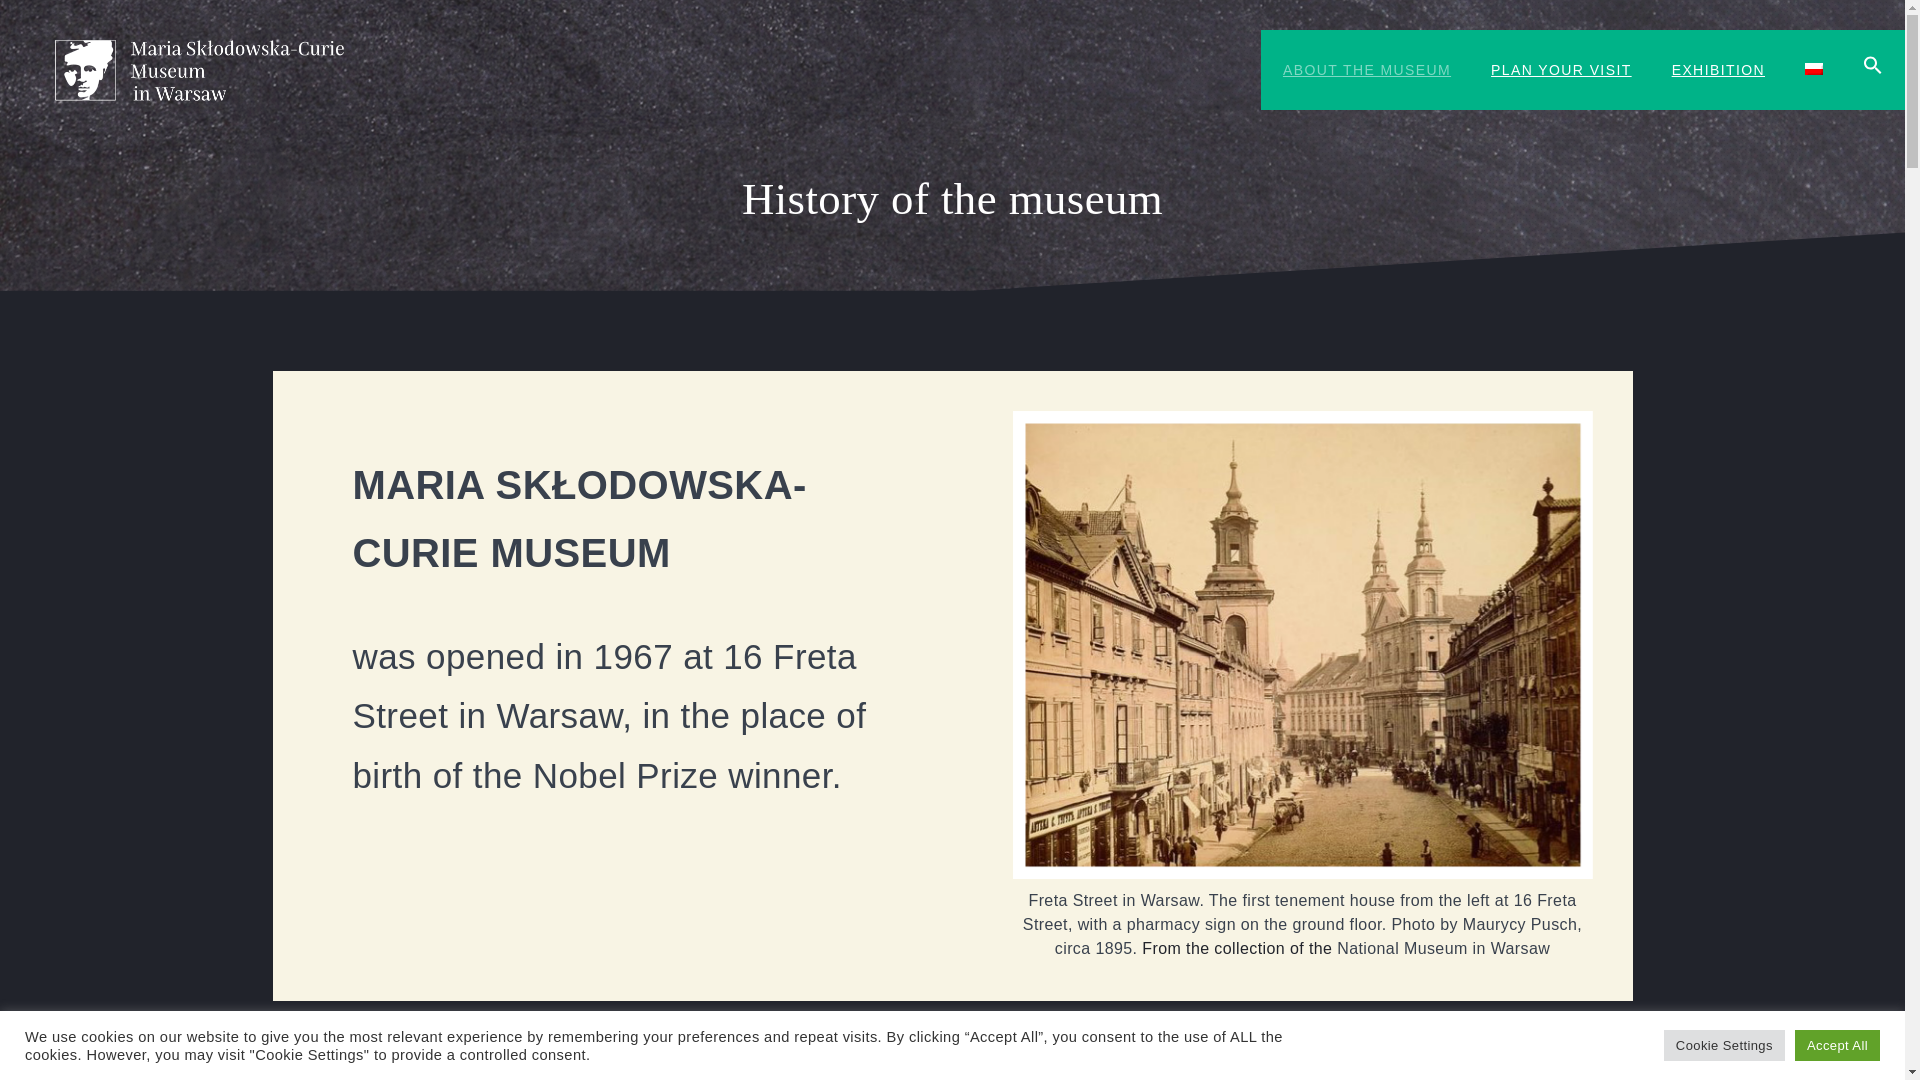 This screenshot has width=1920, height=1080. What do you see at coordinates (1837, 1045) in the screenshot?
I see `Accept All` at bounding box center [1837, 1045].